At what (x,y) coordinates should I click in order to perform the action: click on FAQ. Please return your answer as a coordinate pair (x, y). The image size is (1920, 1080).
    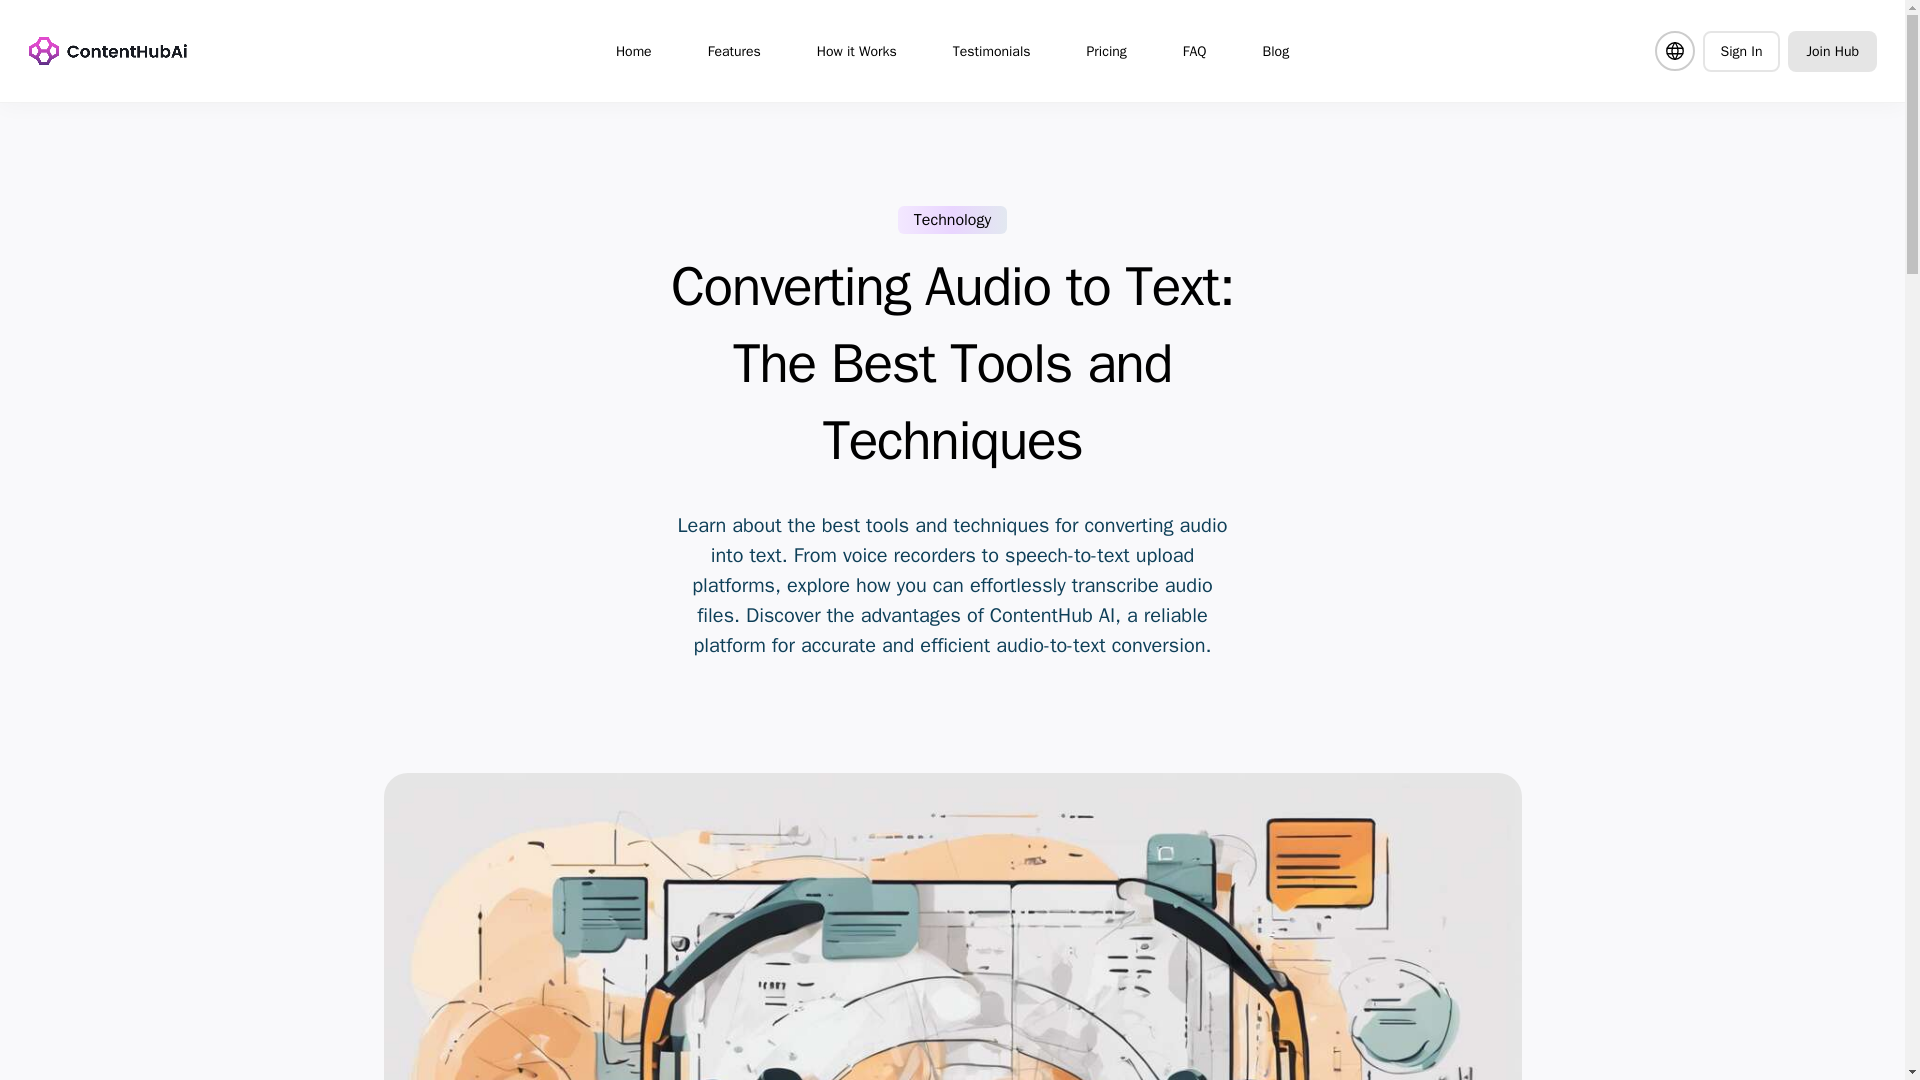
    Looking at the image, I should click on (1194, 50).